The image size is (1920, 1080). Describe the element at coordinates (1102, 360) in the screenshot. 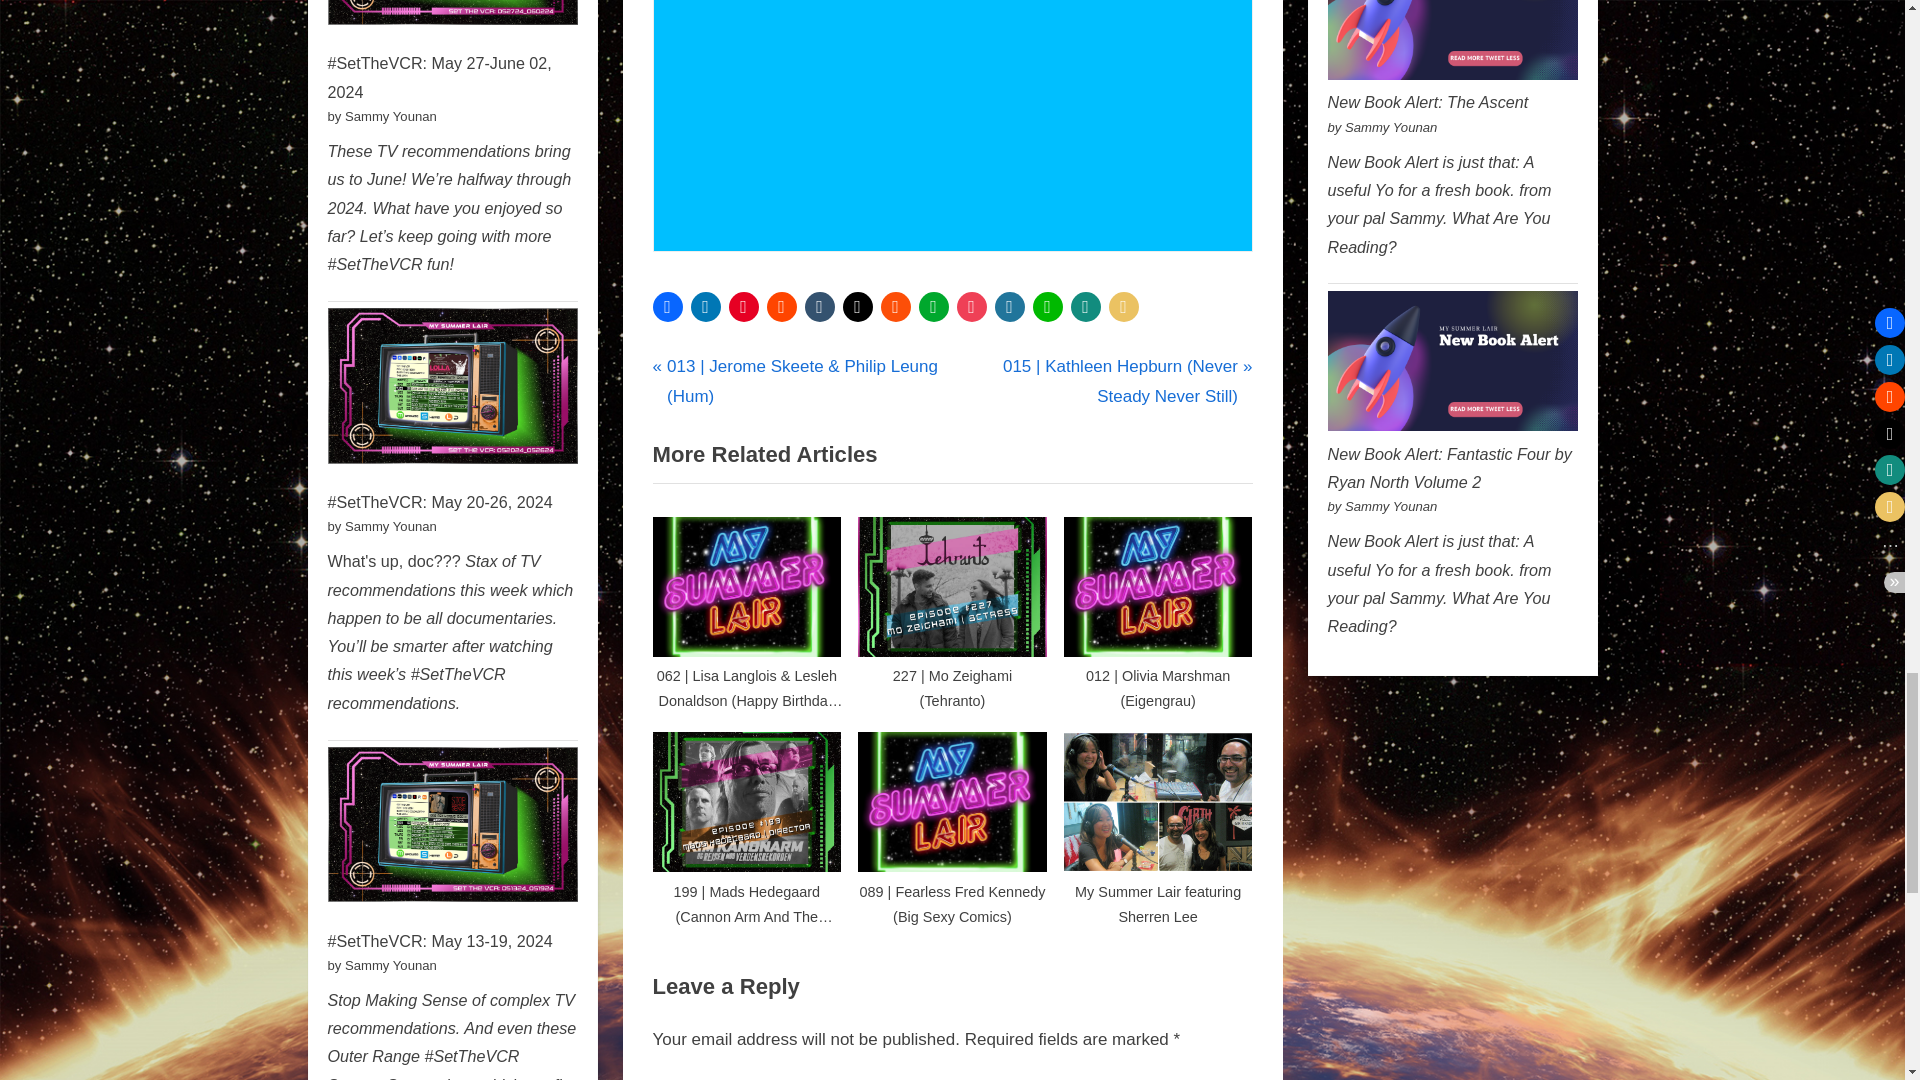

I see `TIFF 2015` at that location.